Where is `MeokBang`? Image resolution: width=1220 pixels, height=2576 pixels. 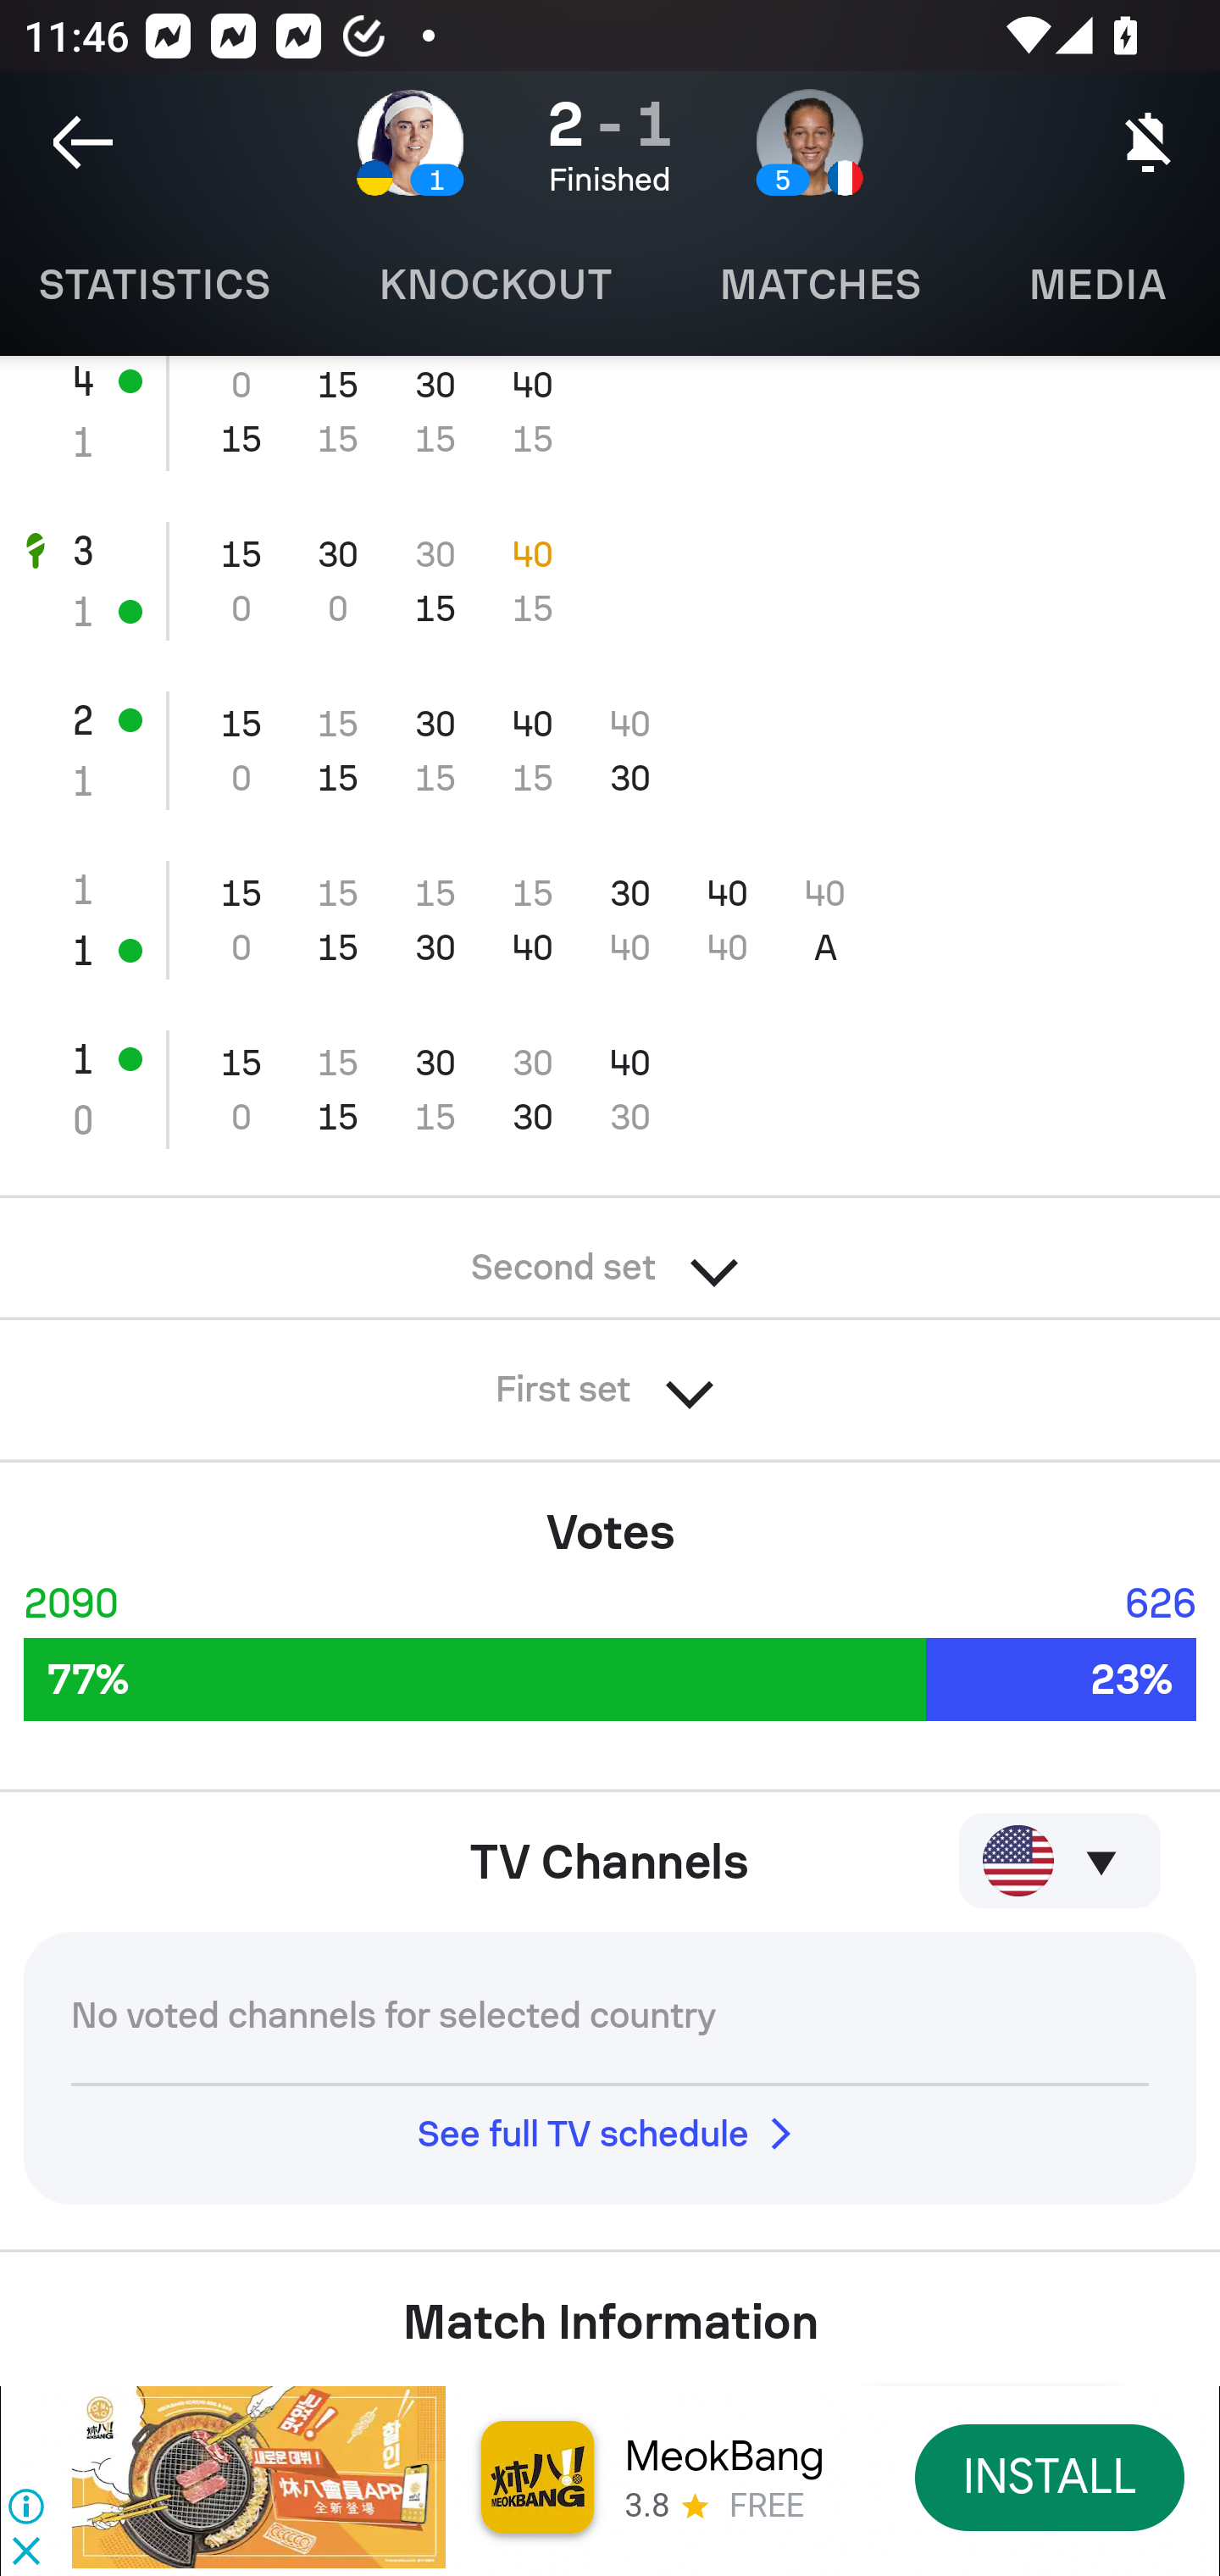
MeokBang is located at coordinates (724, 2456).